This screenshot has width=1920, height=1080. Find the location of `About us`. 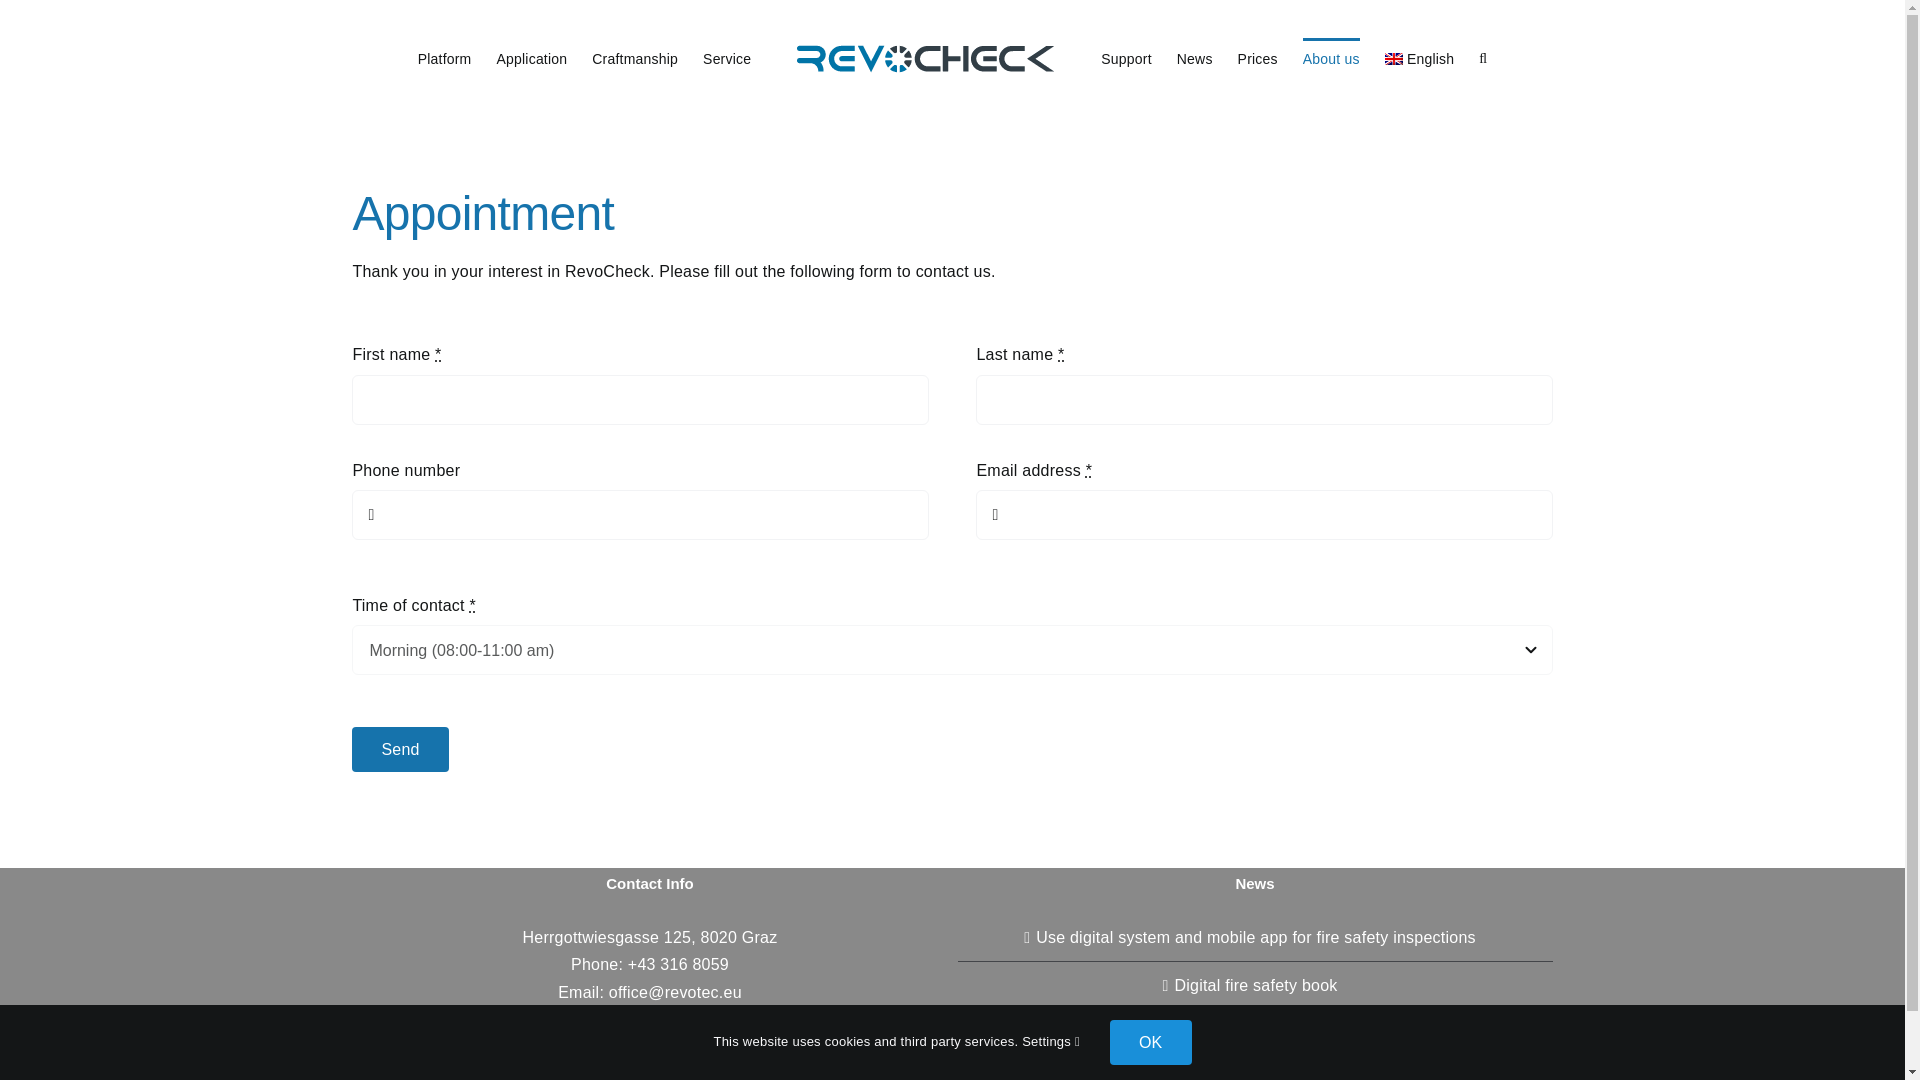

About us is located at coordinates (1331, 57).